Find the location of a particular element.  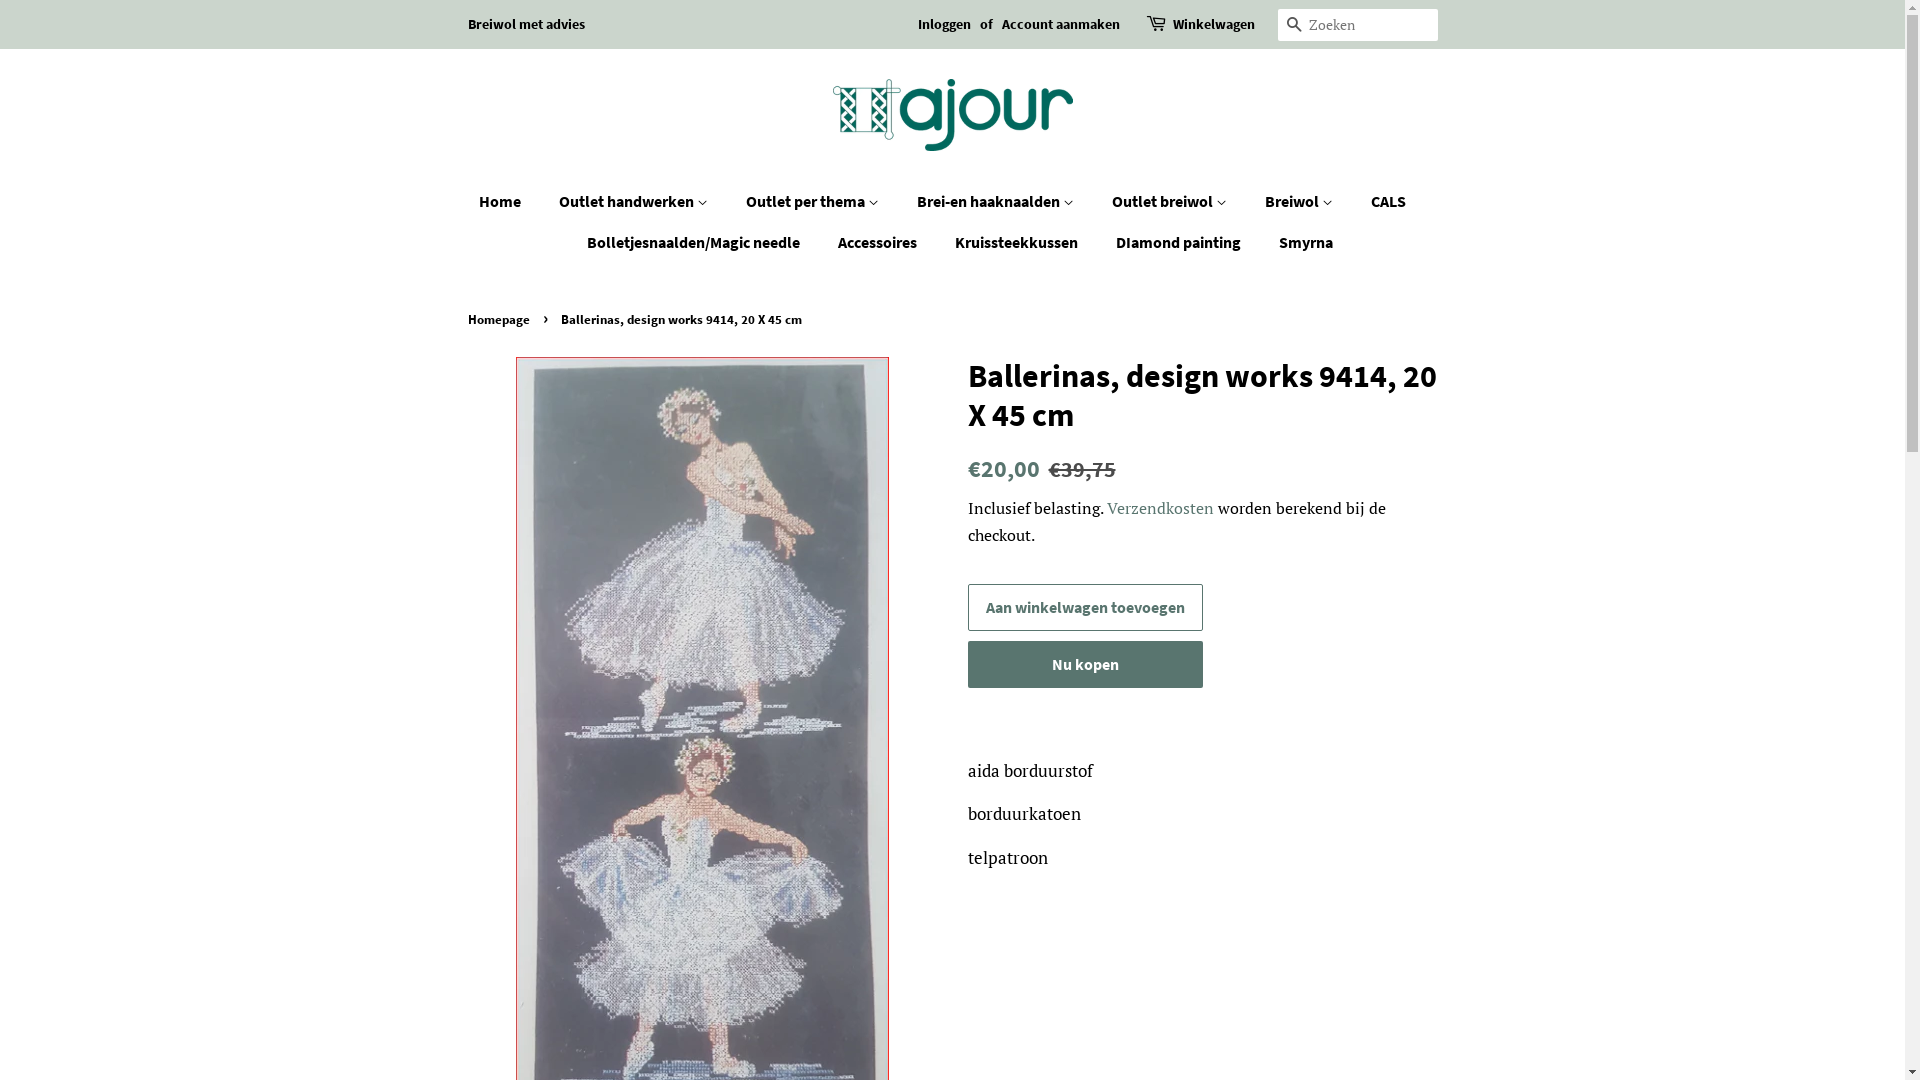

DIamond painting is located at coordinates (1181, 242).